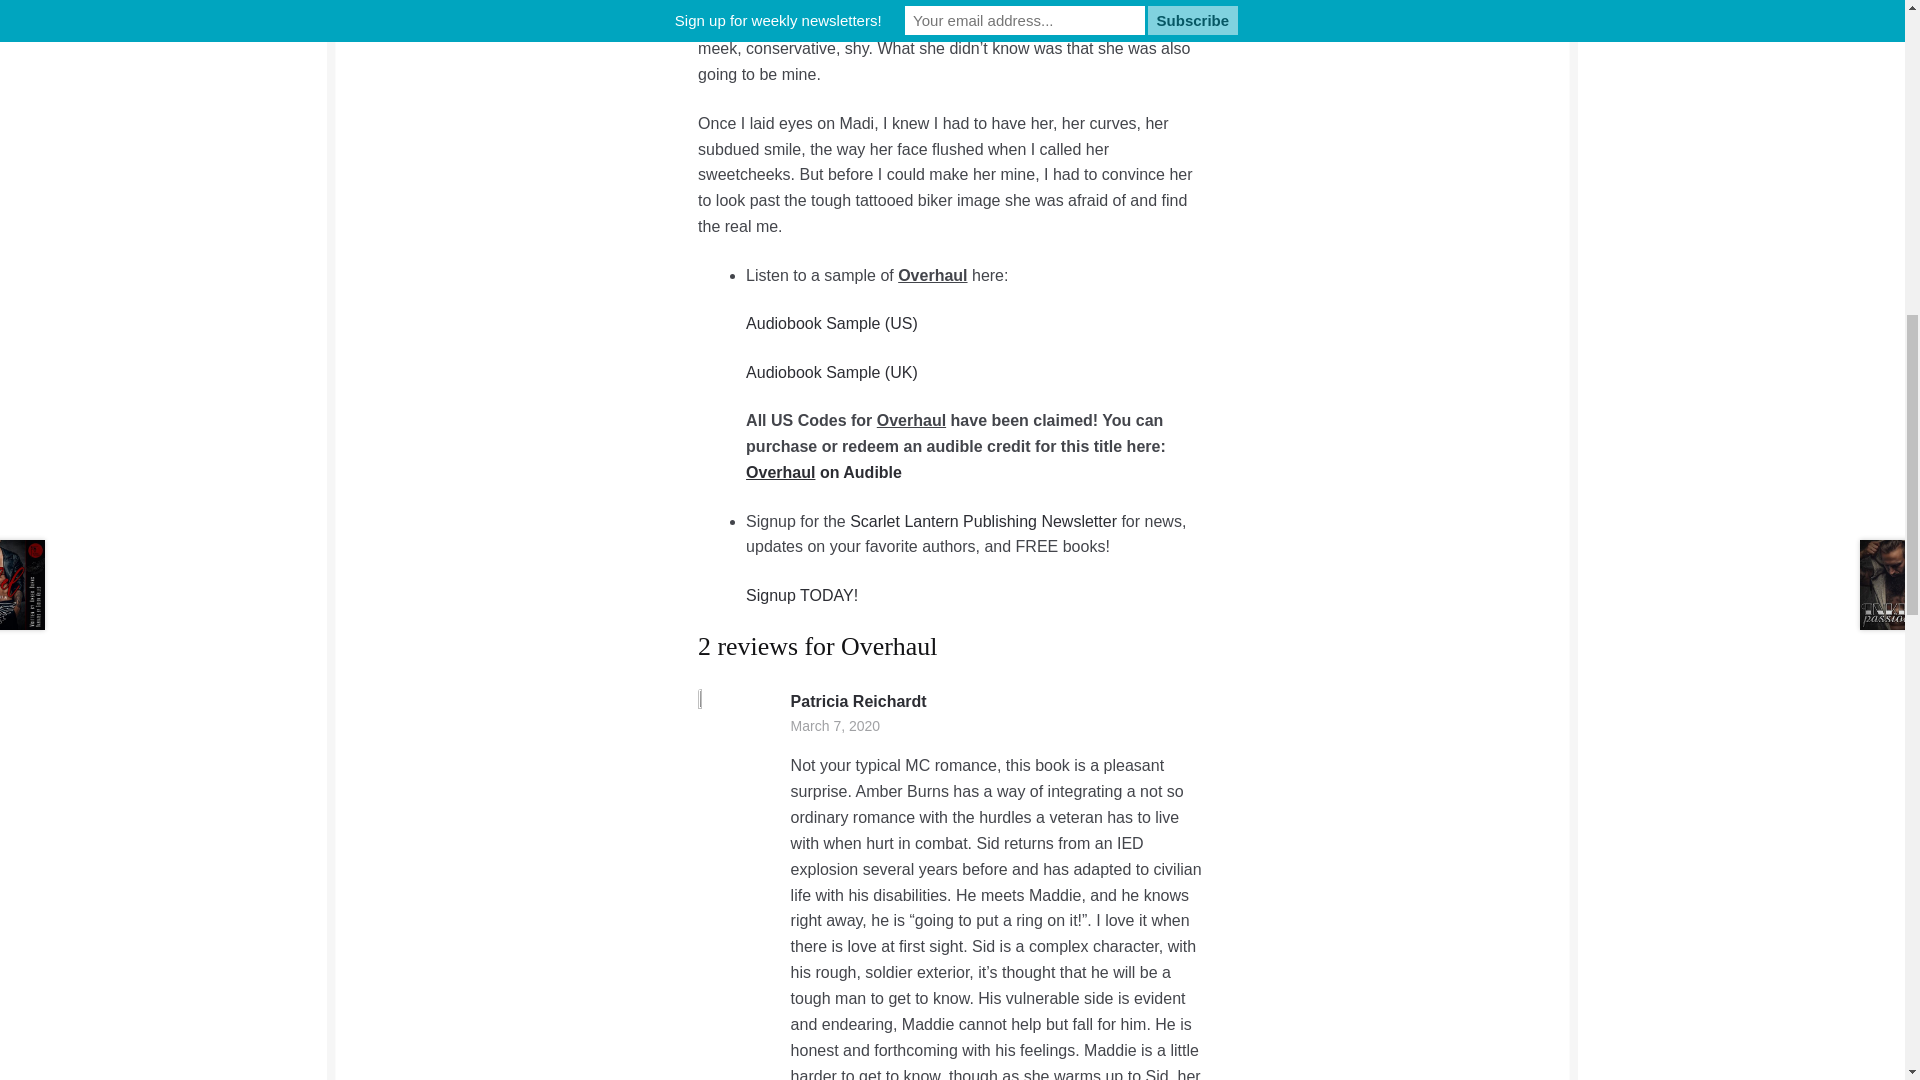 The image size is (1920, 1080). I want to click on Signup TODAY!, so click(802, 595).